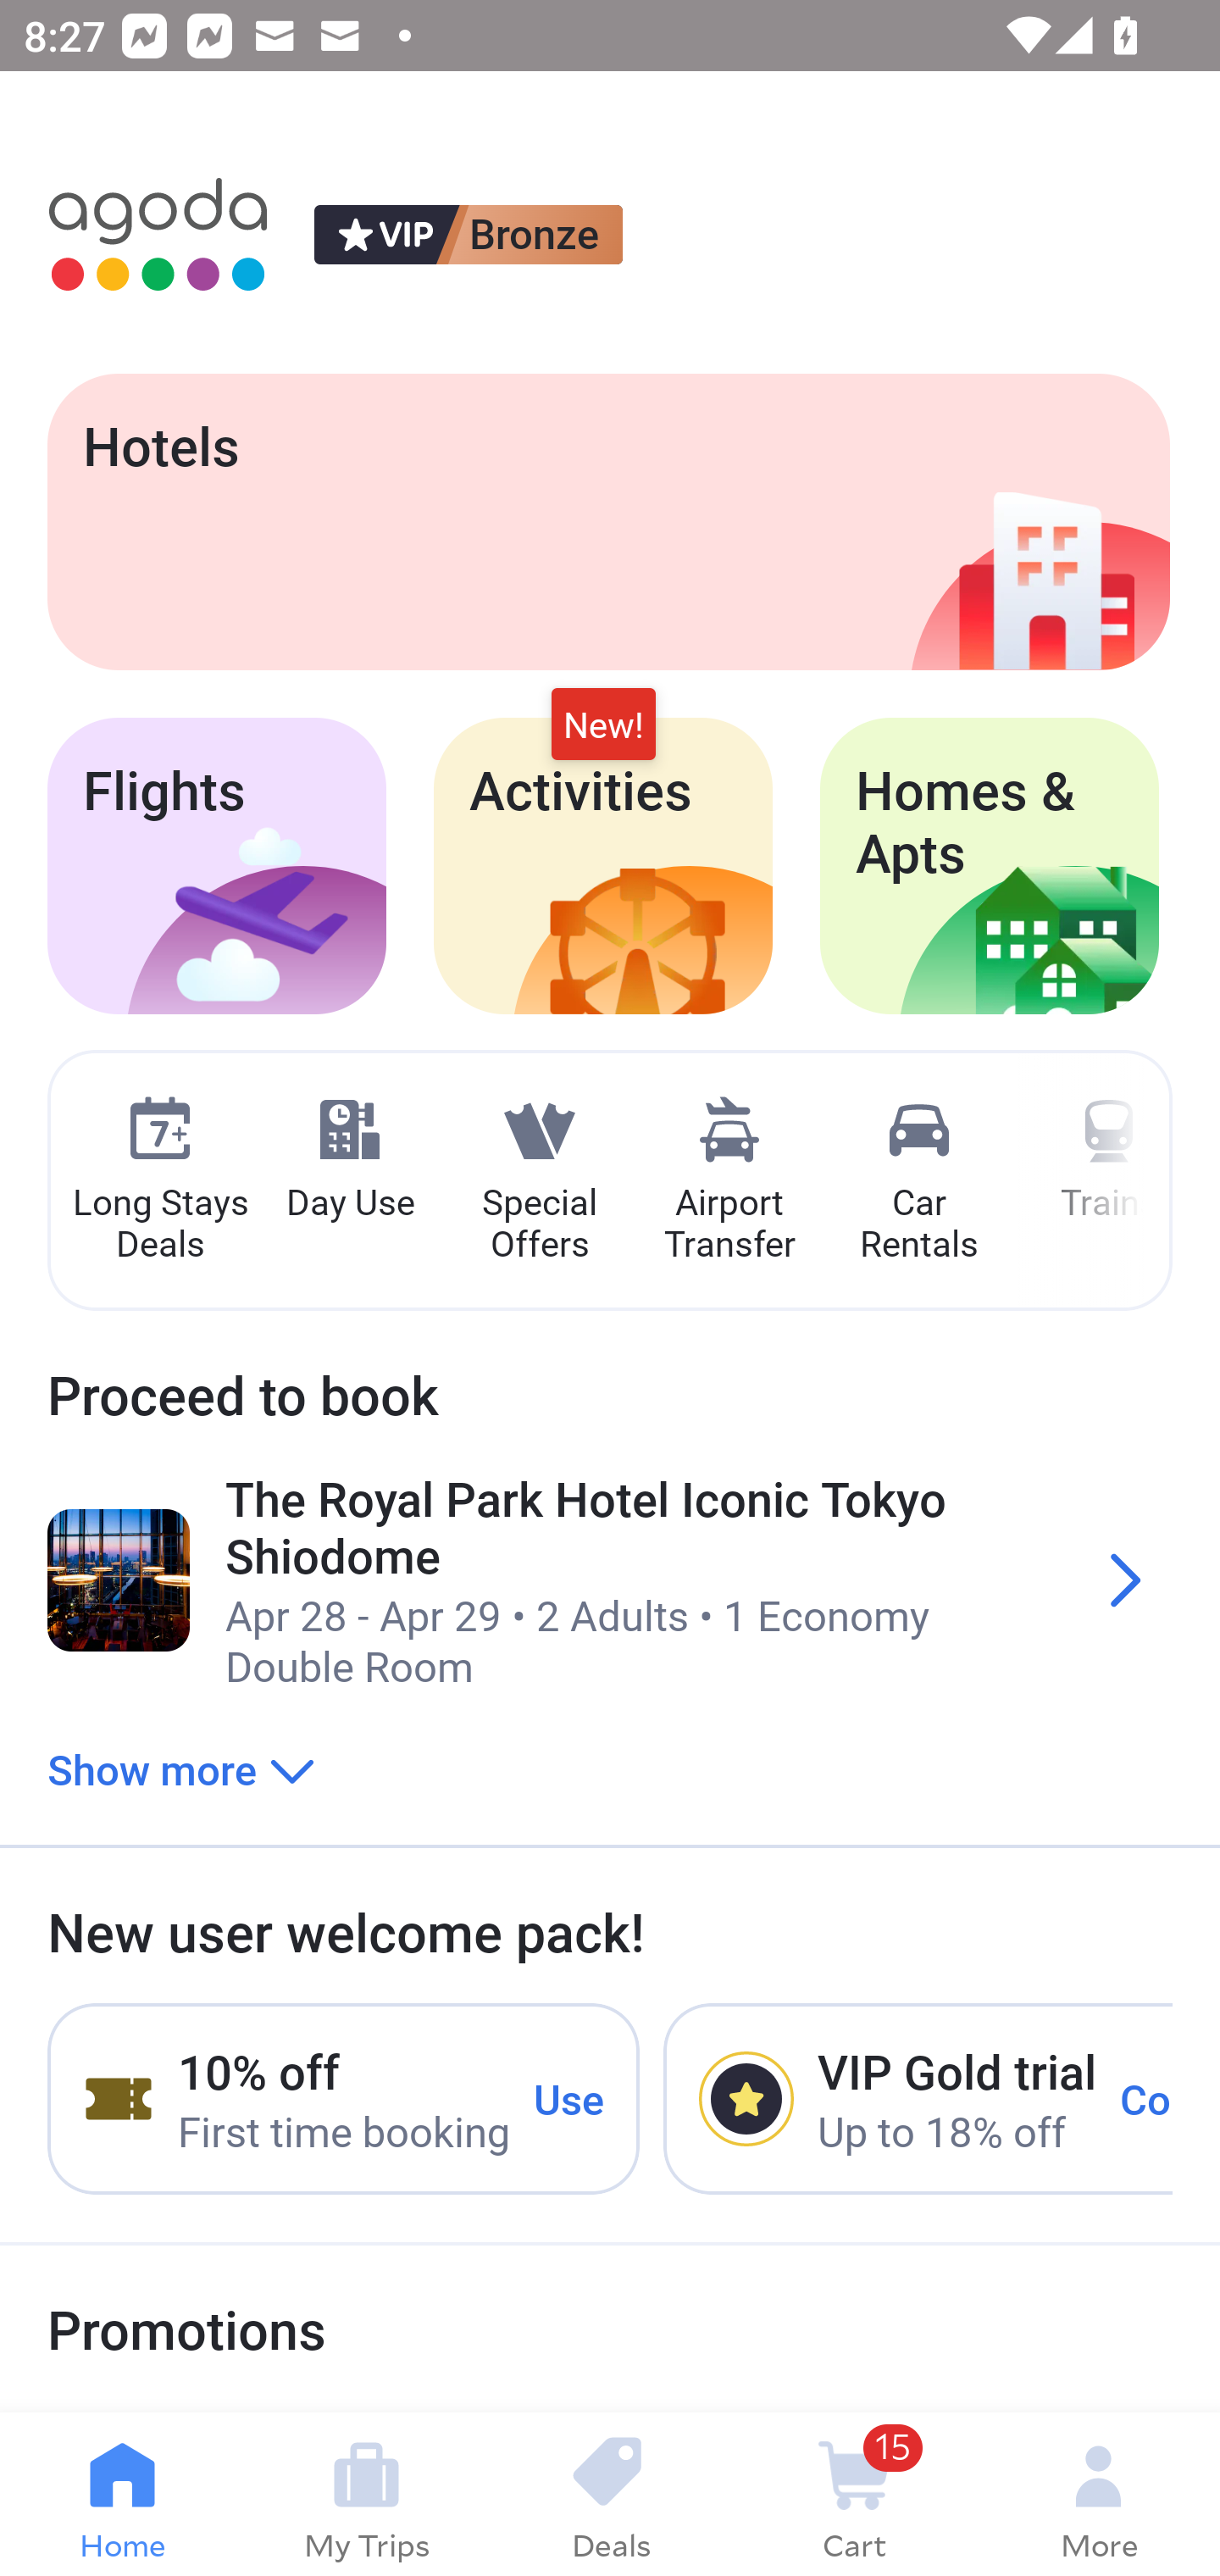 This screenshot has width=1220, height=2576. Describe the element at coordinates (539, 1181) in the screenshot. I see `Special Offers` at that location.